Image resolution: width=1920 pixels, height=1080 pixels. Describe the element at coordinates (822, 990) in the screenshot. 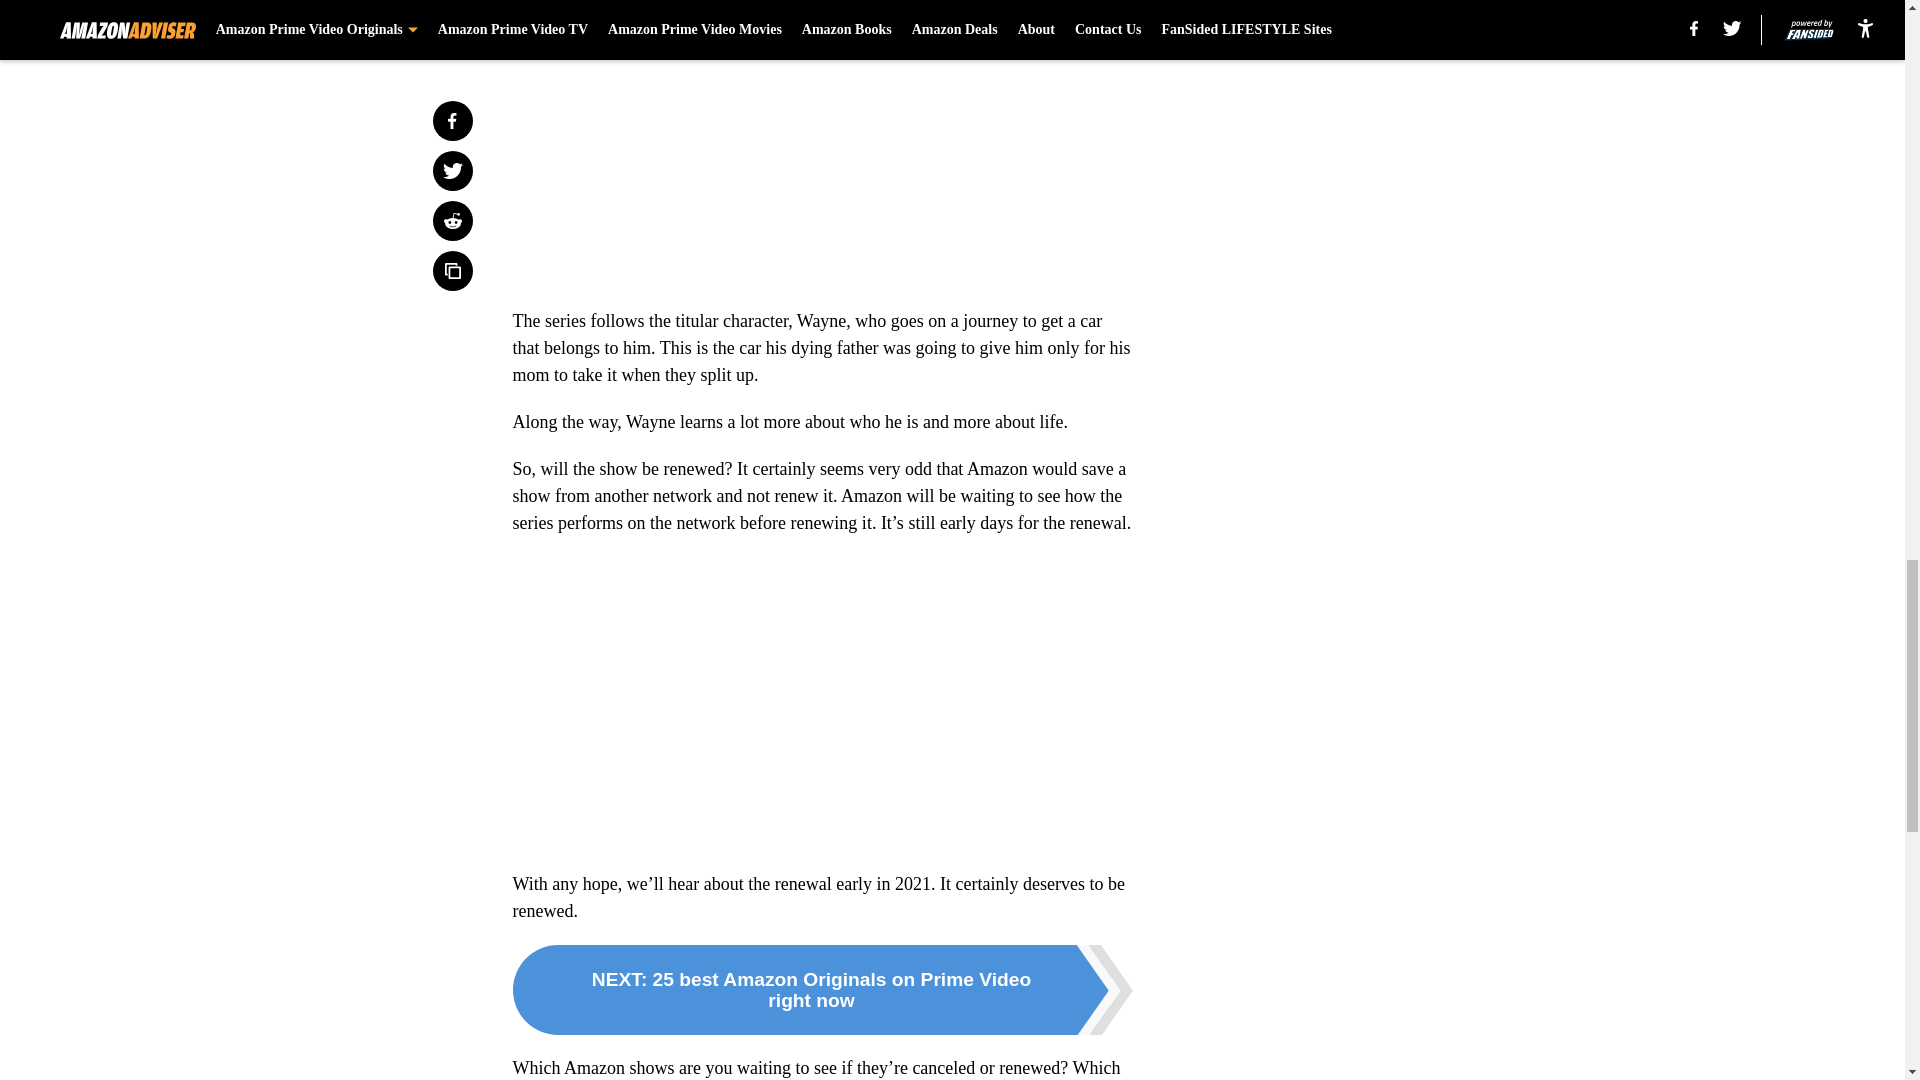

I see `NEXT: 25 best Amazon Originals on Prime Video right now` at that location.